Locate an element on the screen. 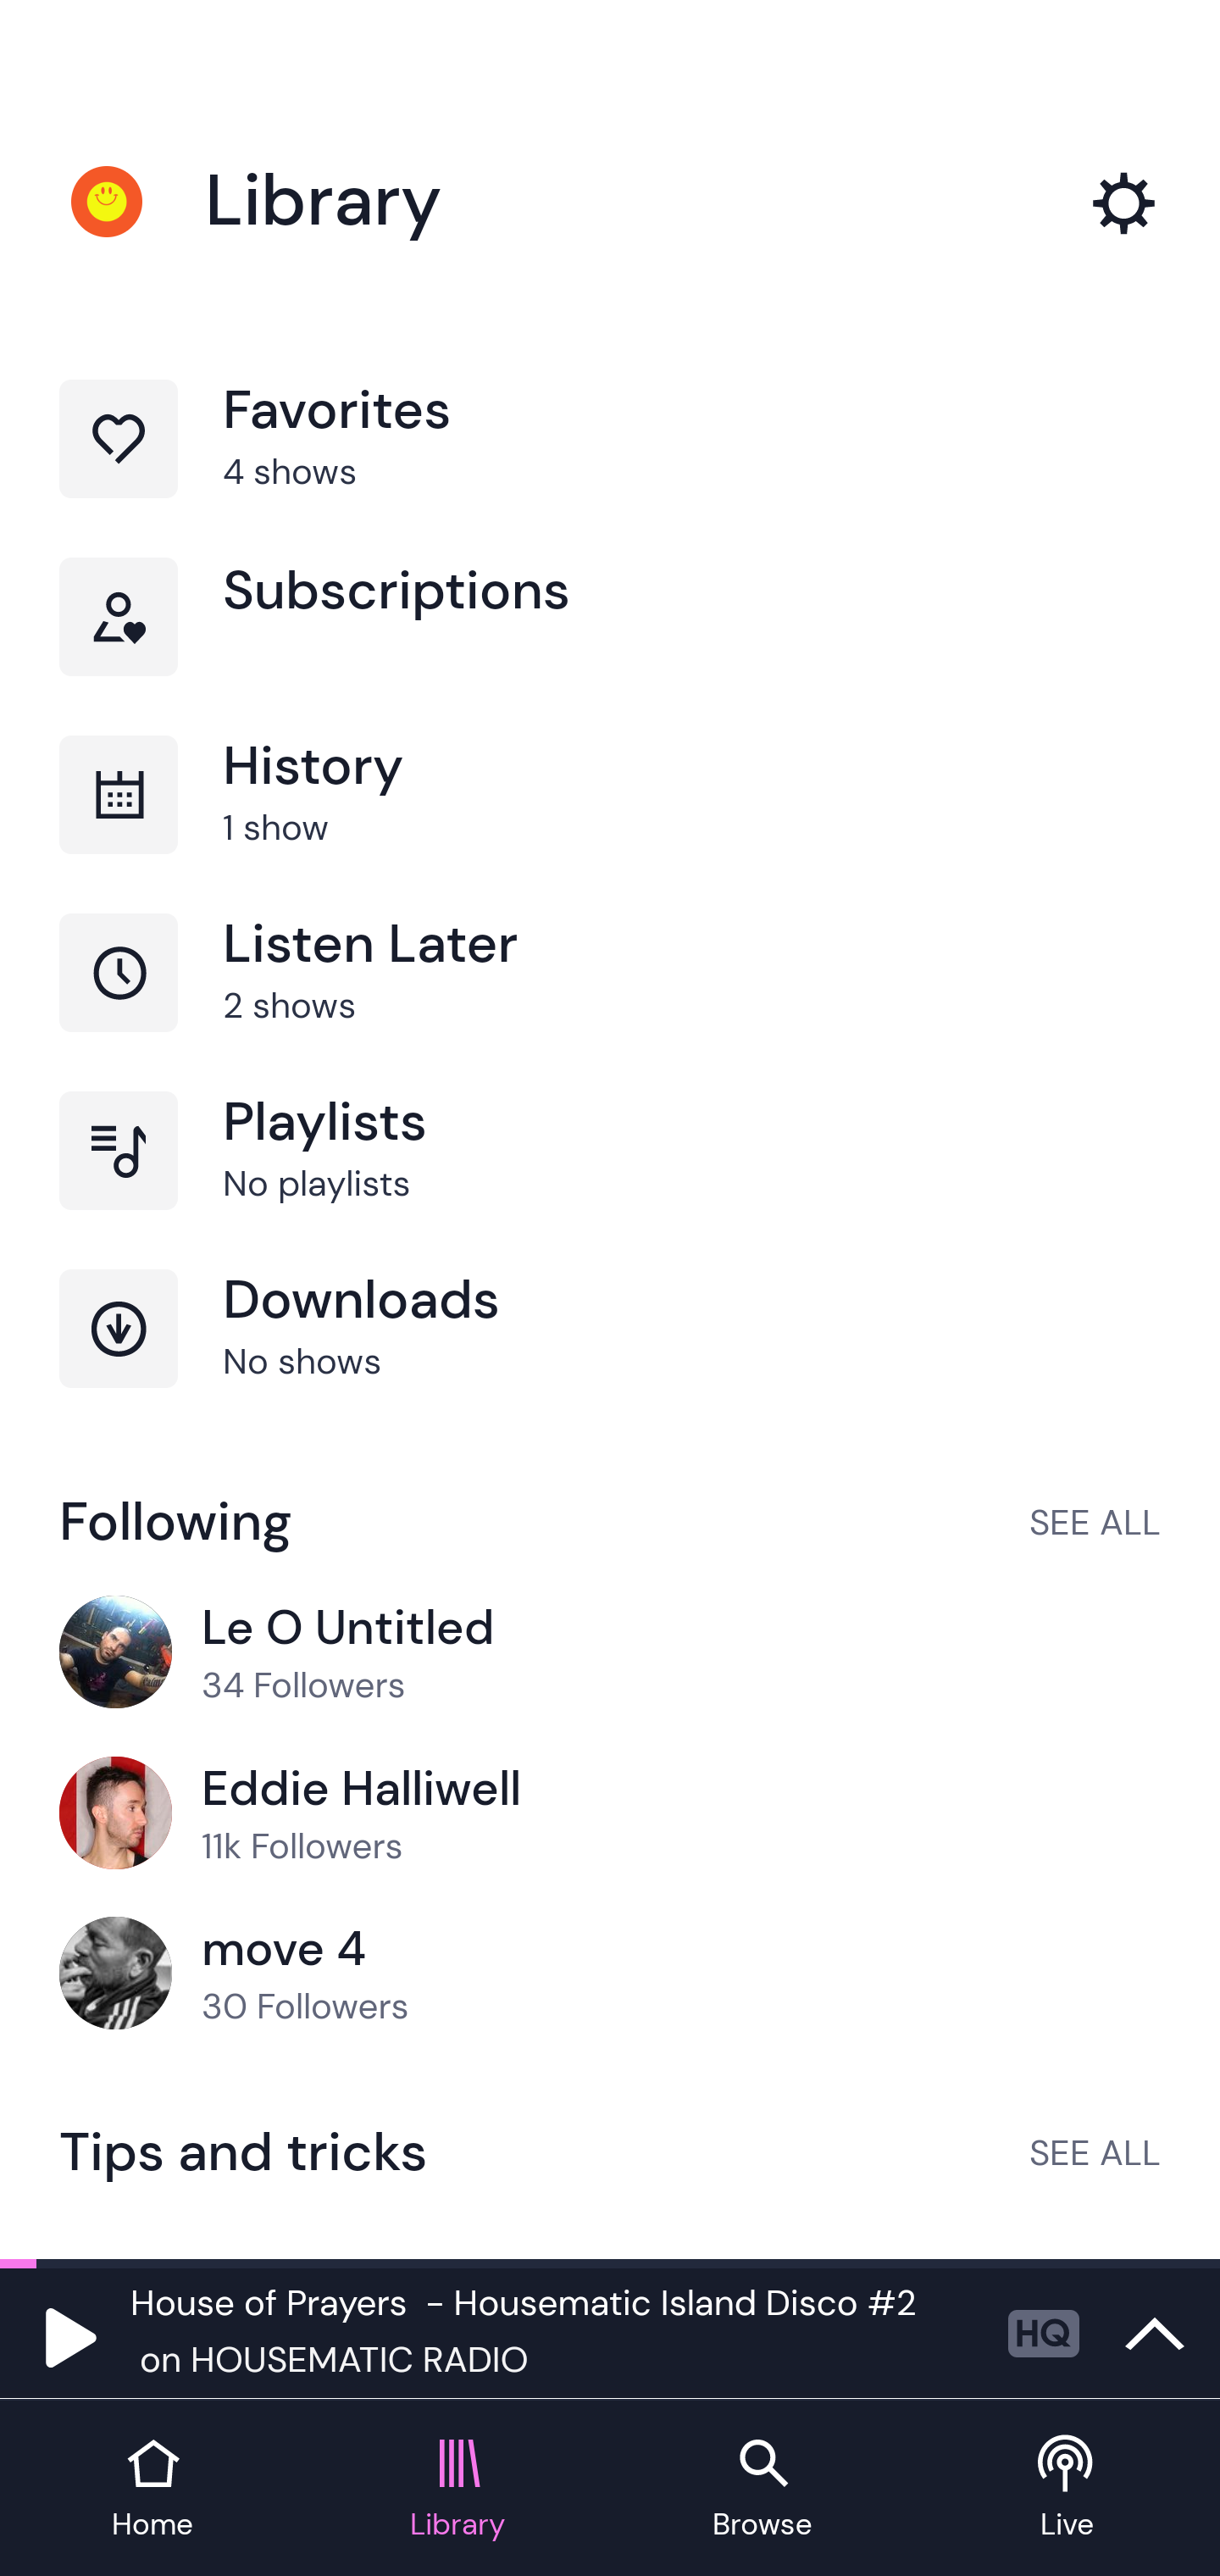 This screenshot has width=1220, height=2576. Downloads, No shows Downloads No shows is located at coordinates (610, 1358).